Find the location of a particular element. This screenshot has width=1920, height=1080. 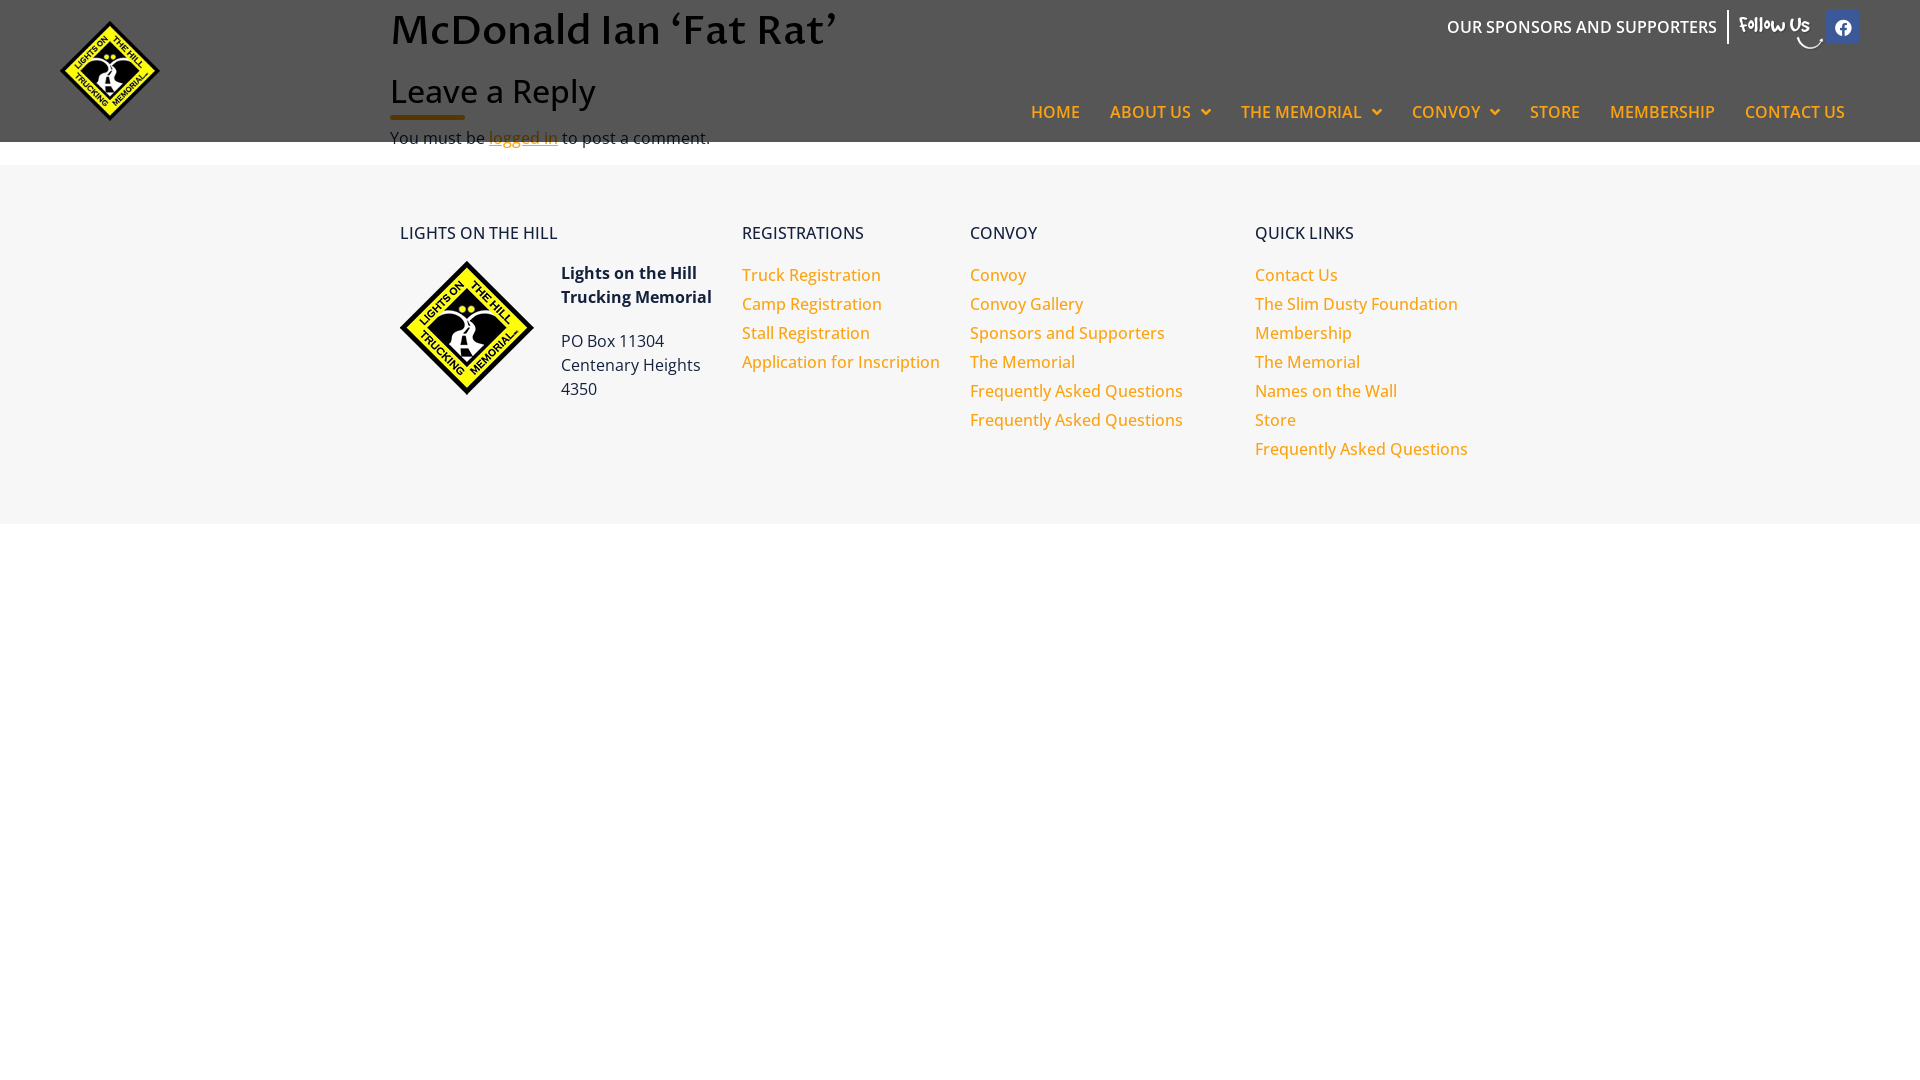

logged in is located at coordinates (524, 138).